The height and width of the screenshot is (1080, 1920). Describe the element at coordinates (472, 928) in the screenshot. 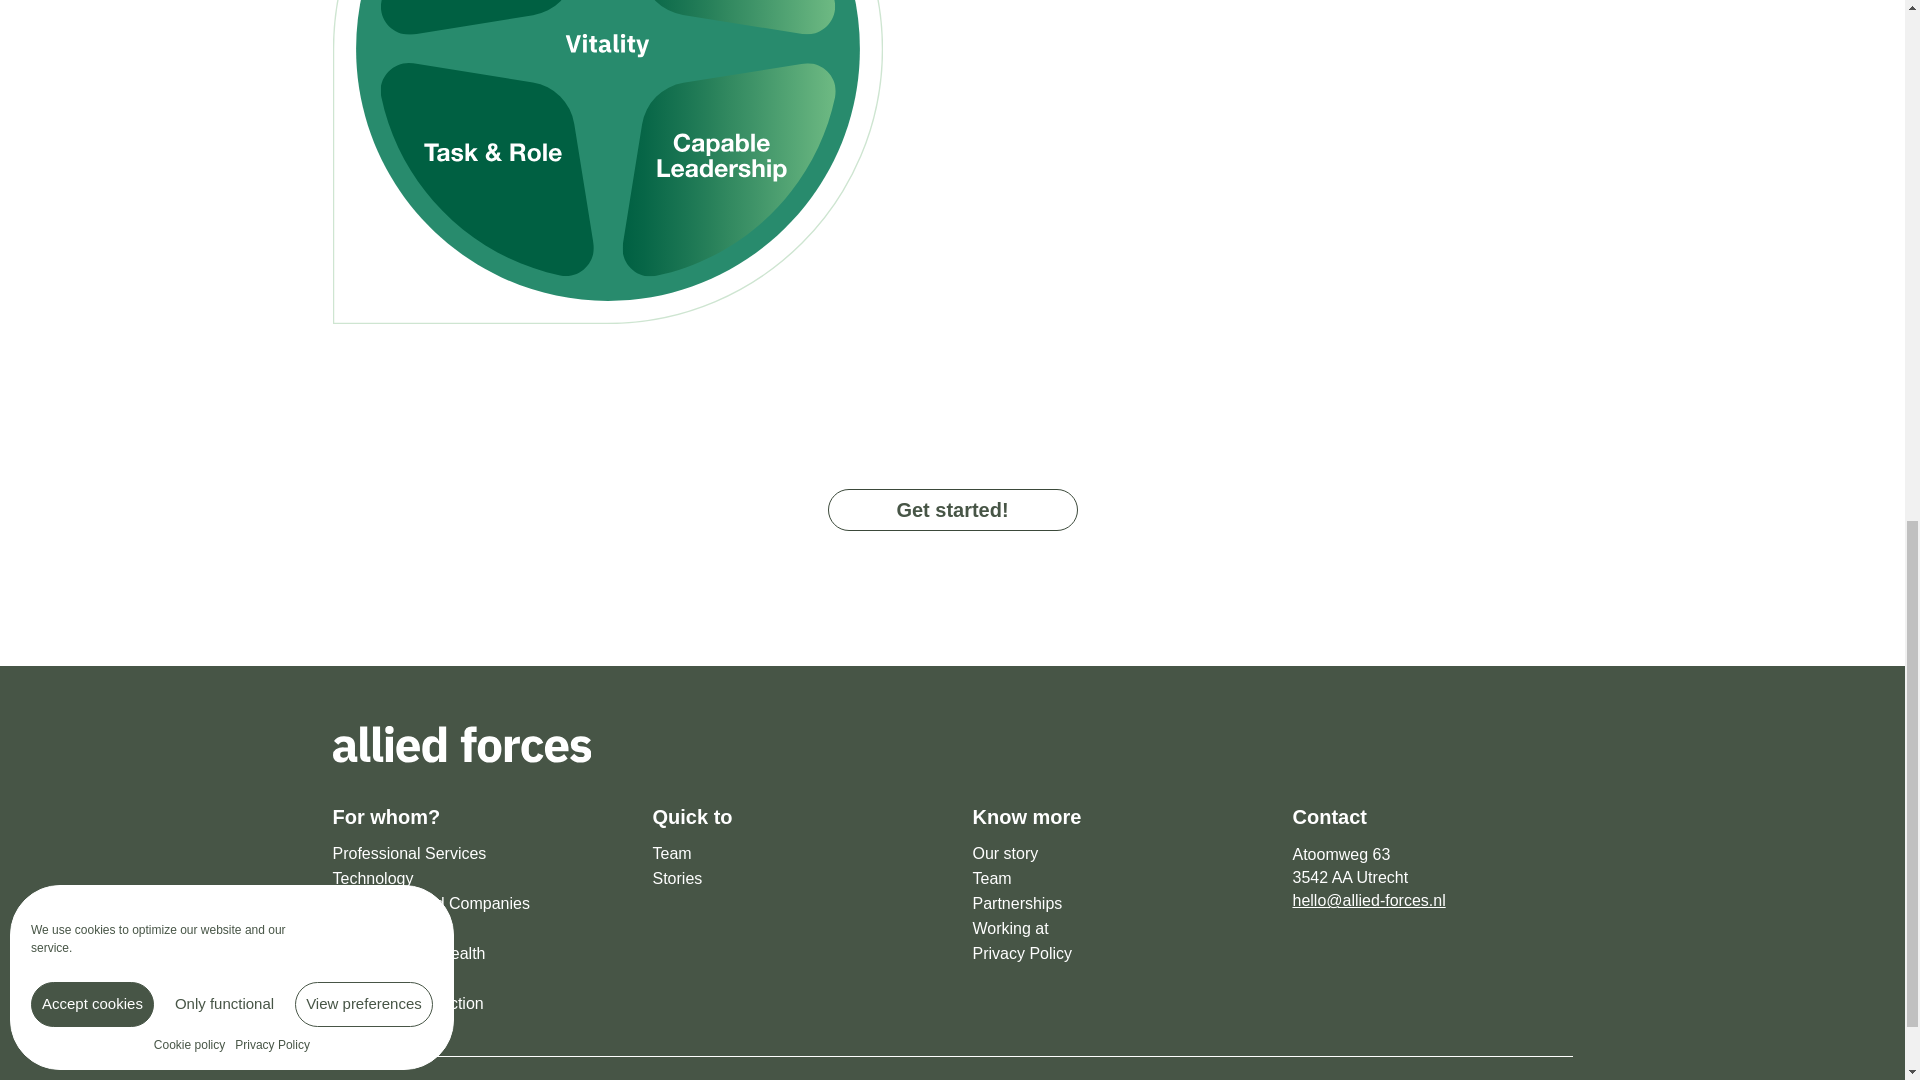

I see `Maritime` at that location.